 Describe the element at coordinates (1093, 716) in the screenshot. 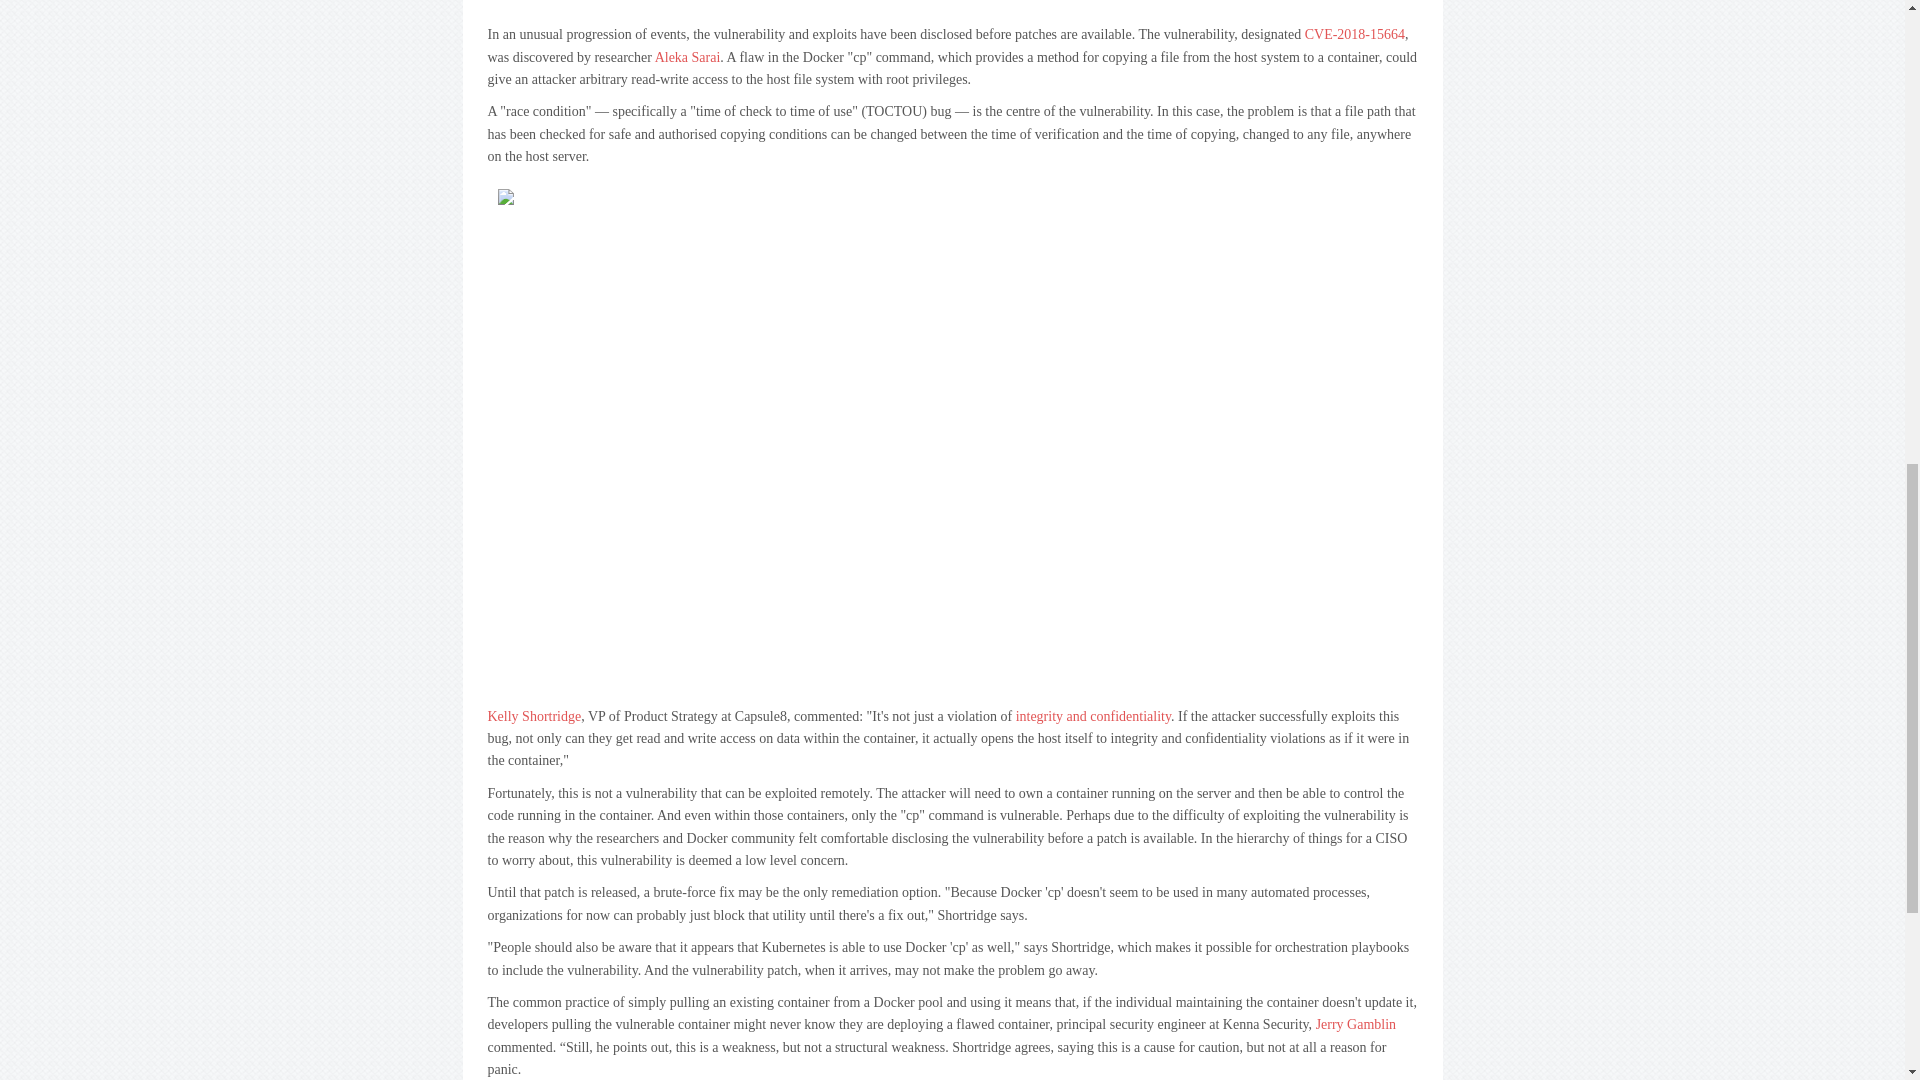

I see `integrity and confidentiality` at that location.